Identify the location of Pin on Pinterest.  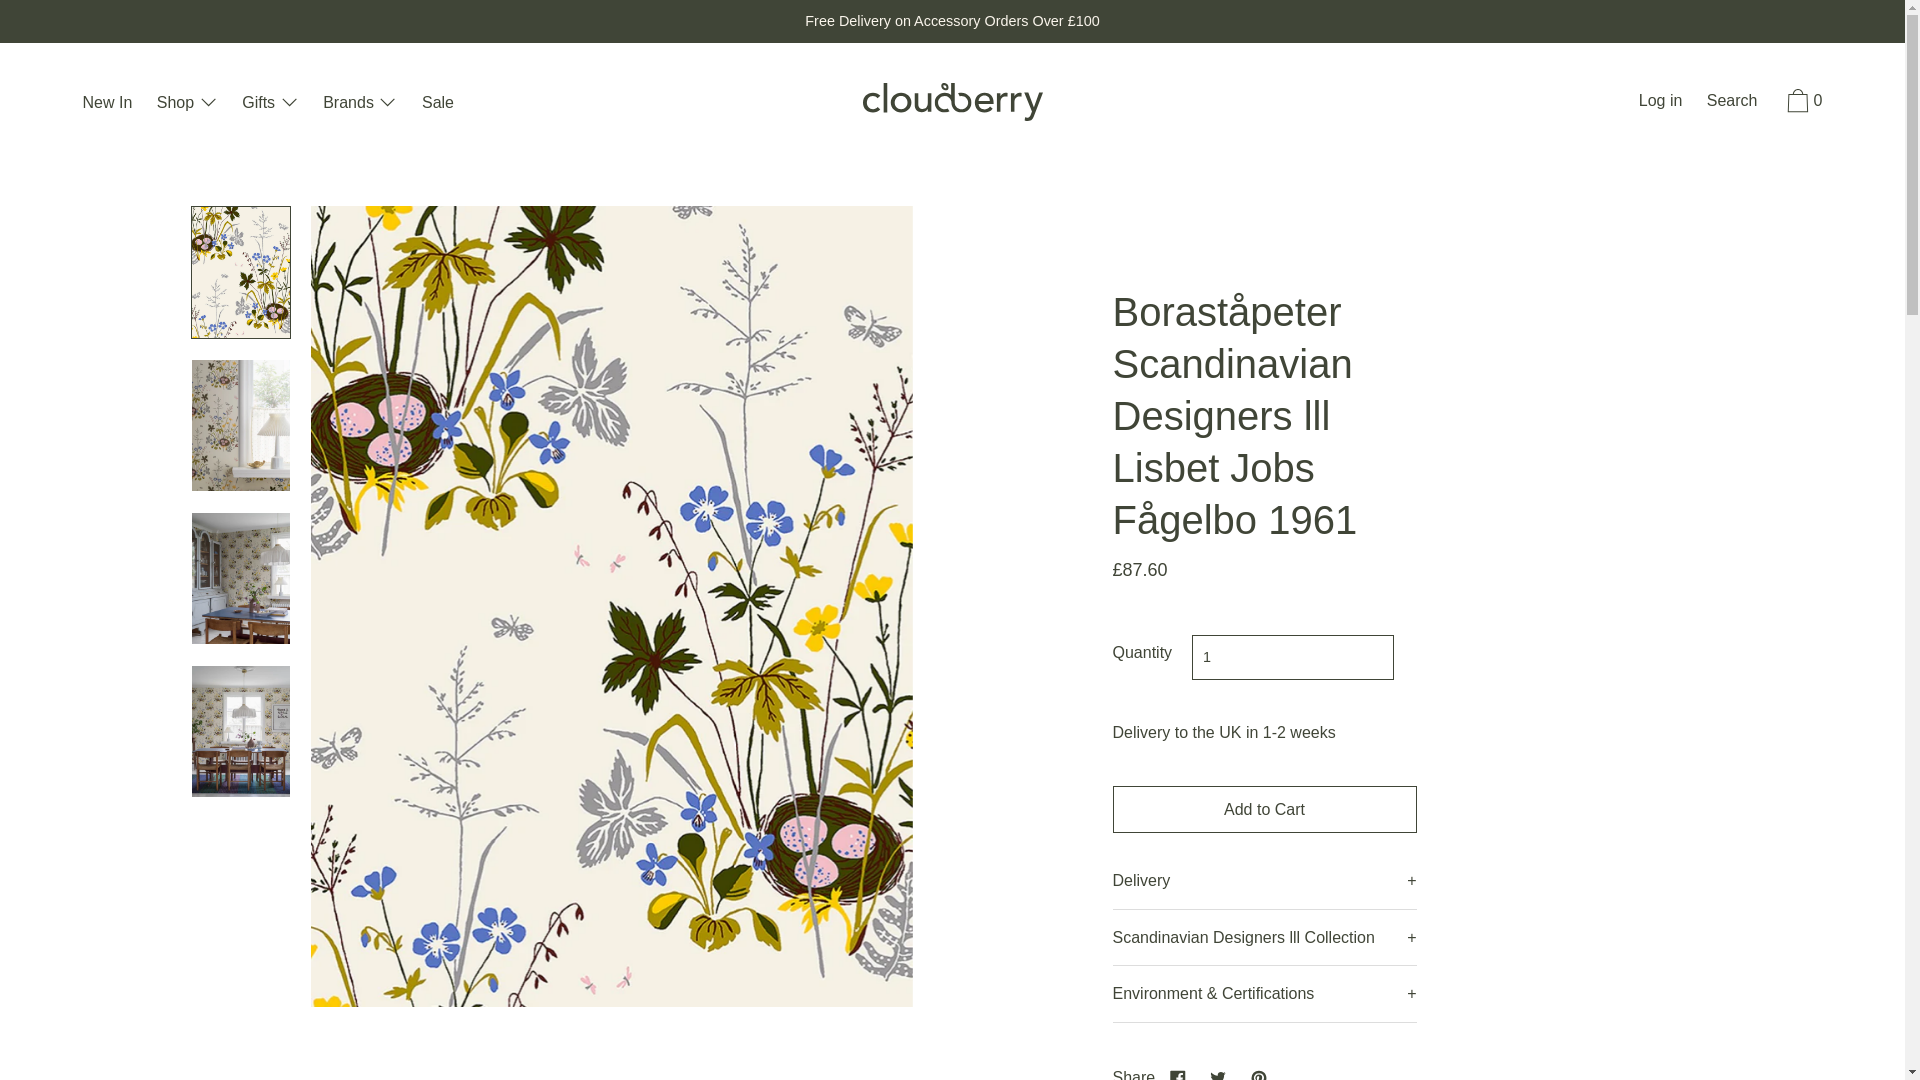
(1258, 1071).